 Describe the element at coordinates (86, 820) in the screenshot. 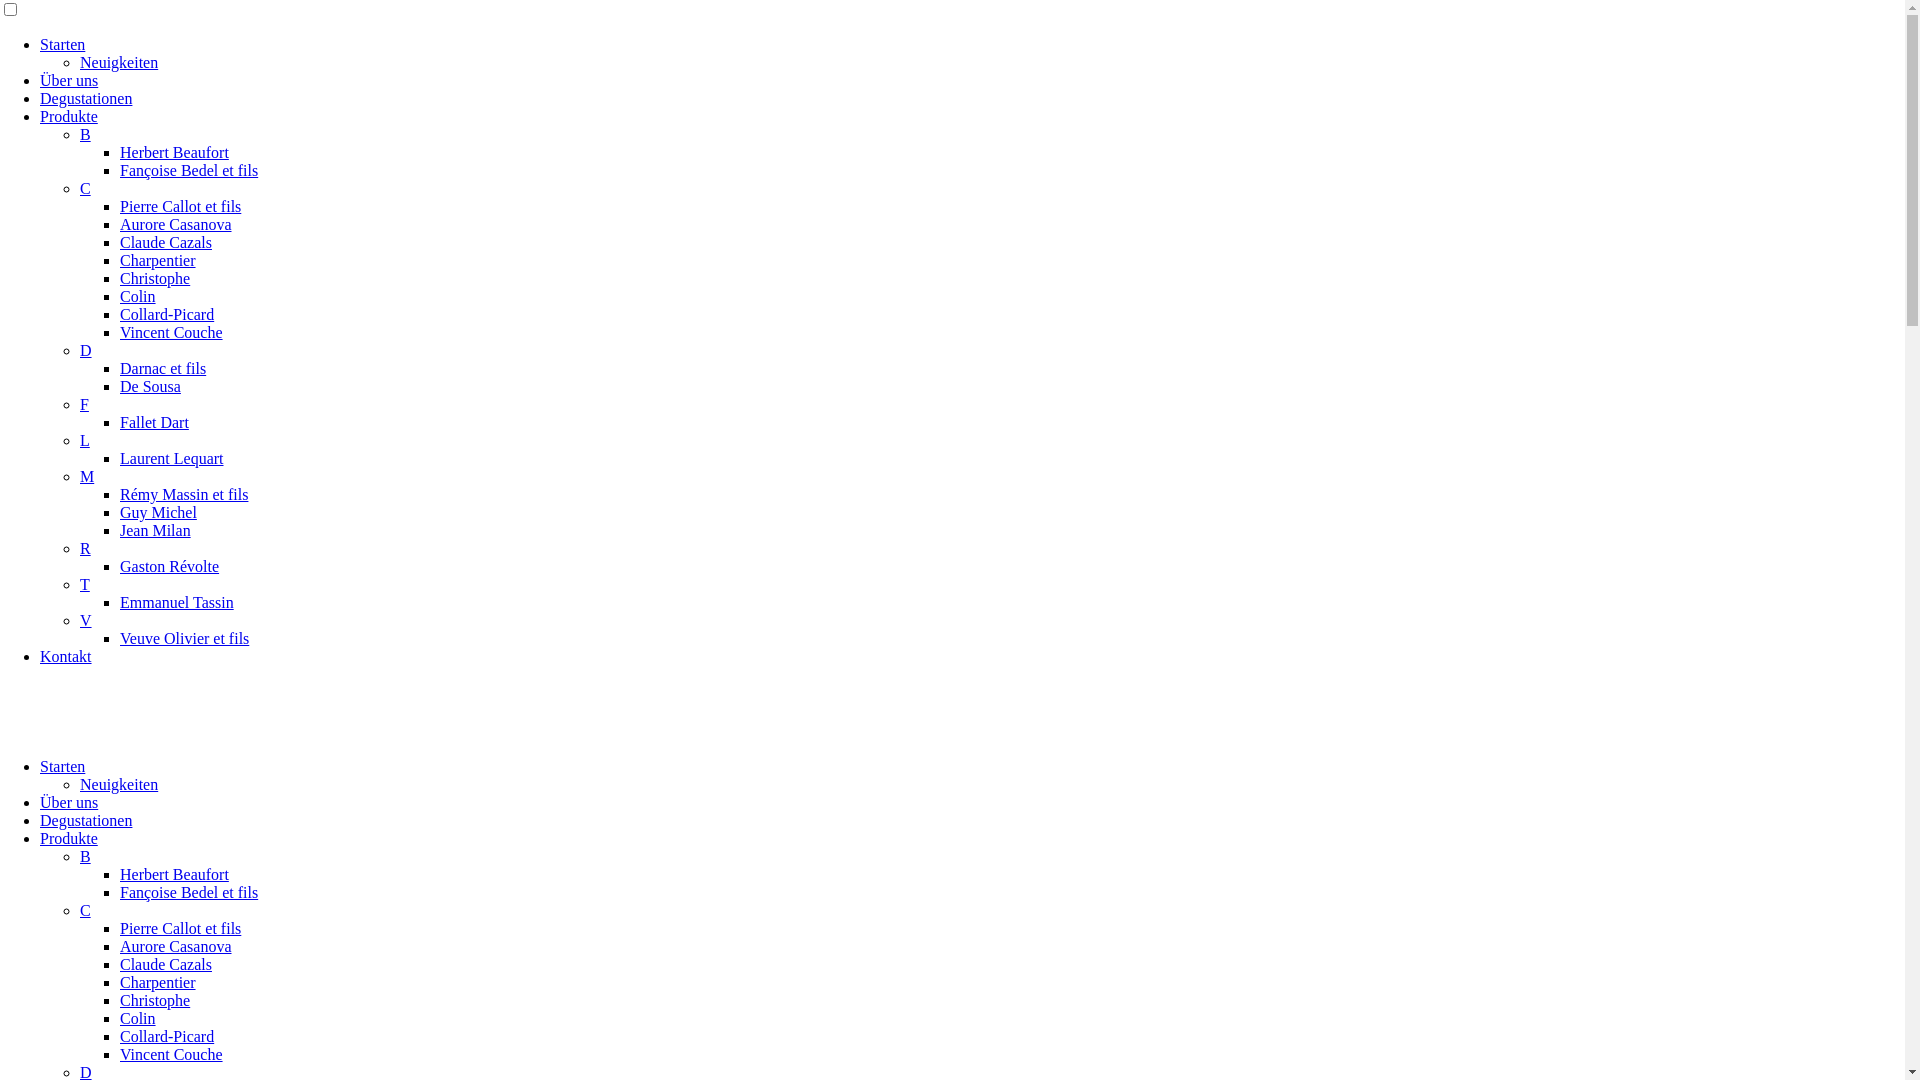

I see `Degustationen` at that location.